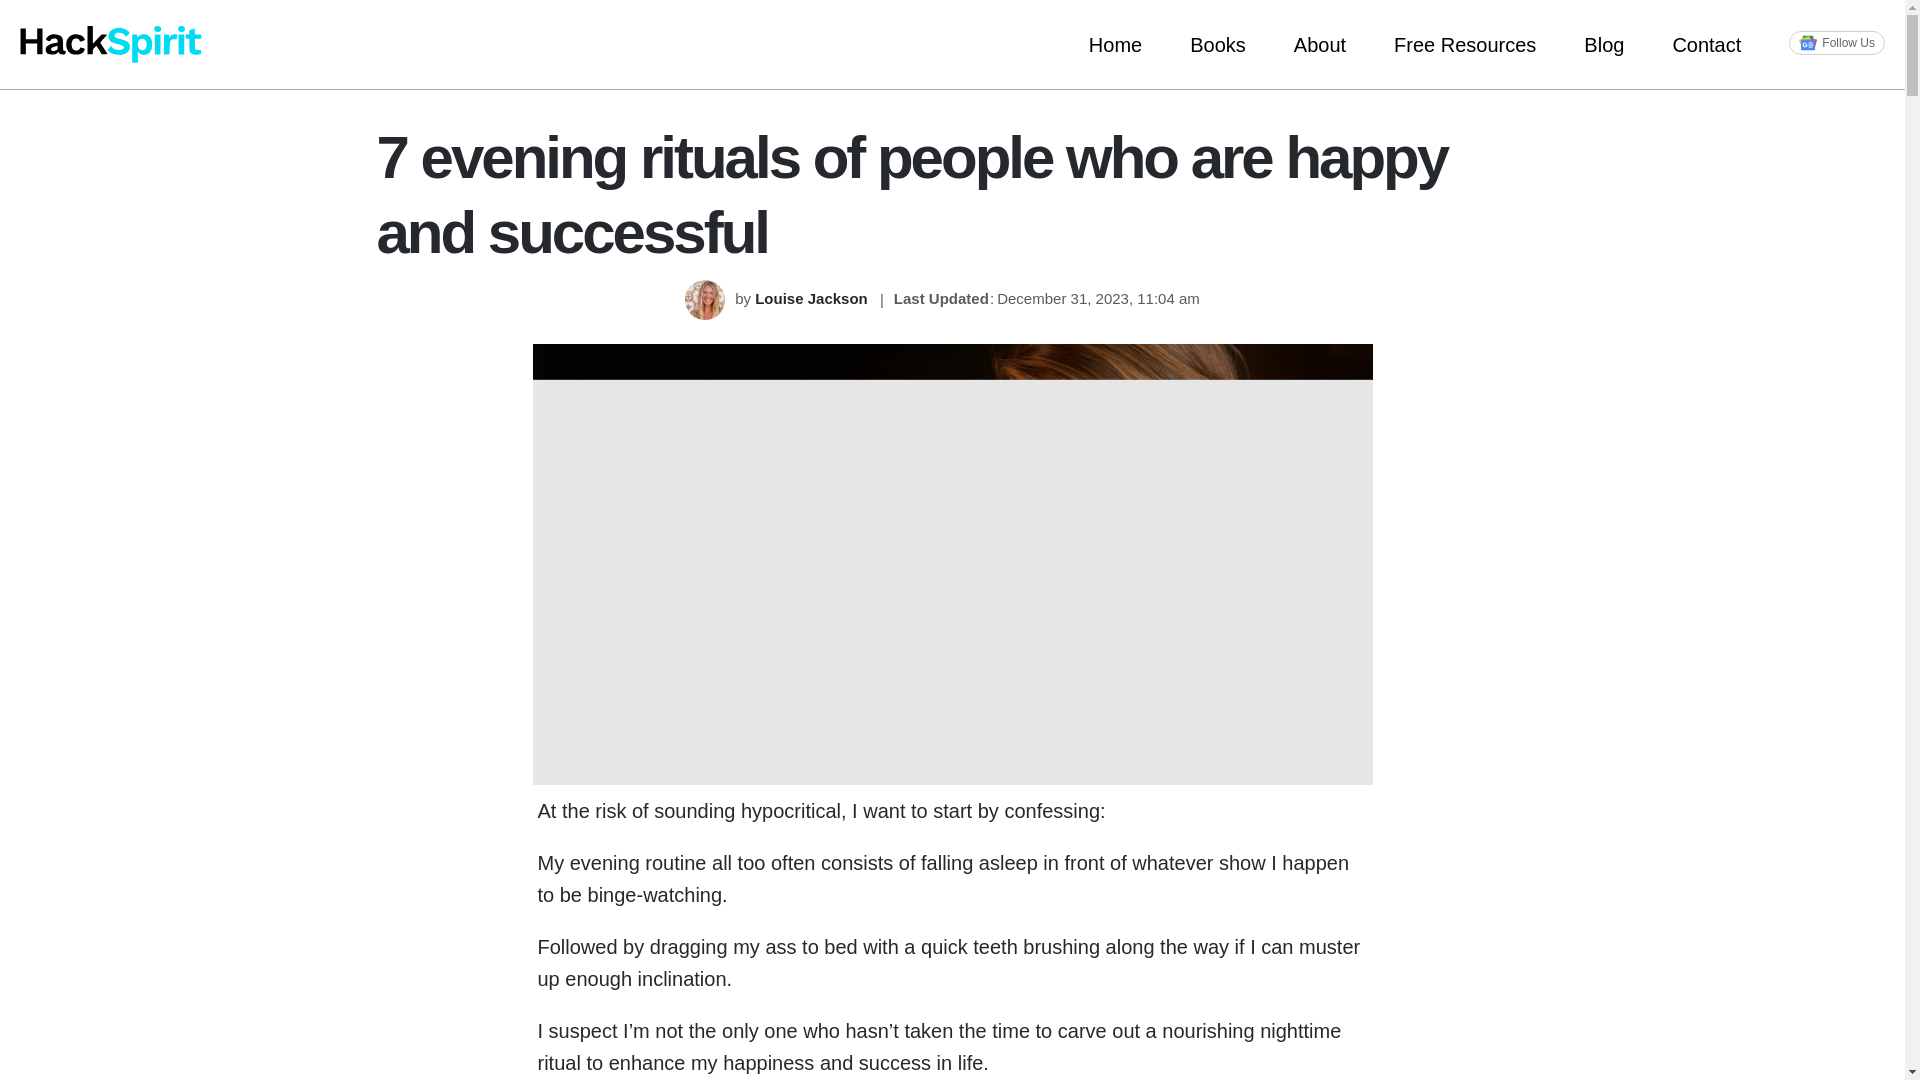 Image resolution: width=1920 pixels, height=1080 pixels. What do you see at coordinates (1706, 44) in the screenshot?
I see `Contact` at bounding box center [1706, 44].